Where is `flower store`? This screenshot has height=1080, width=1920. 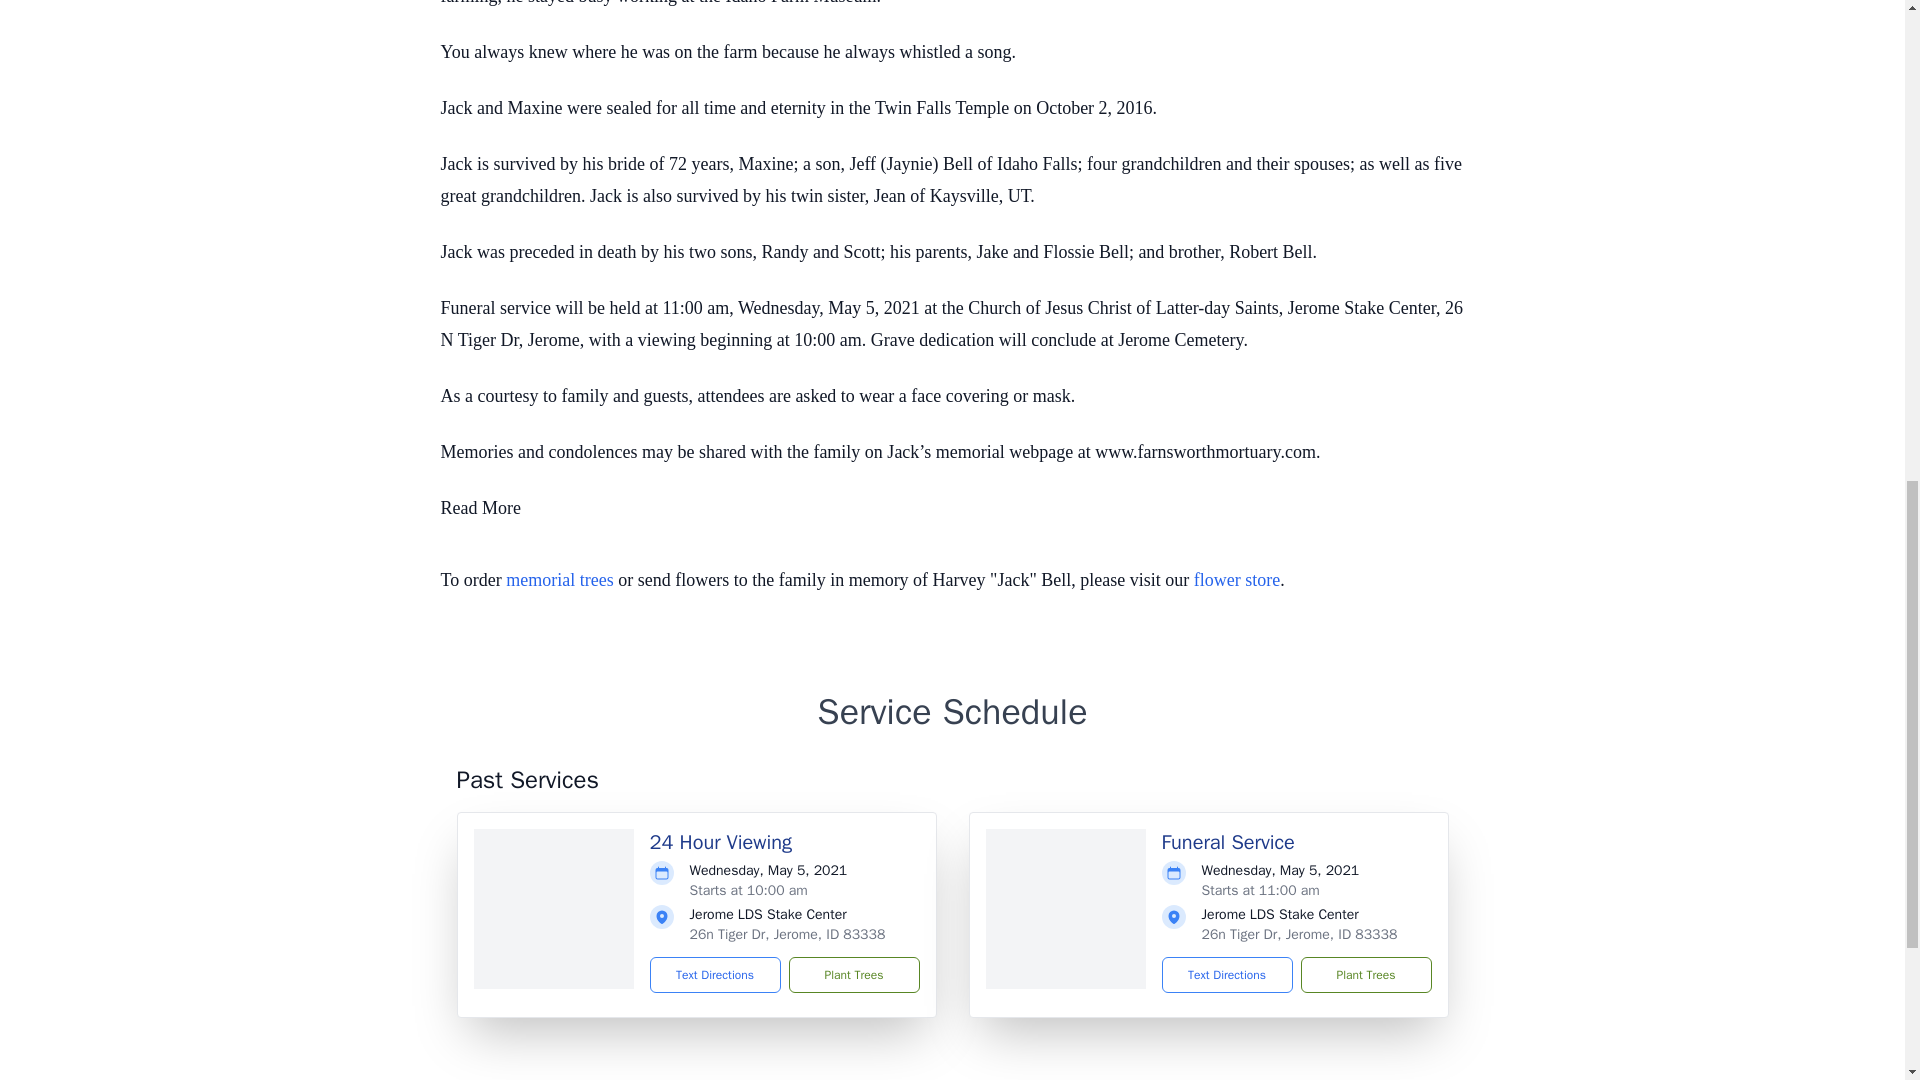 flower store is located at coordinates (1237, 580).